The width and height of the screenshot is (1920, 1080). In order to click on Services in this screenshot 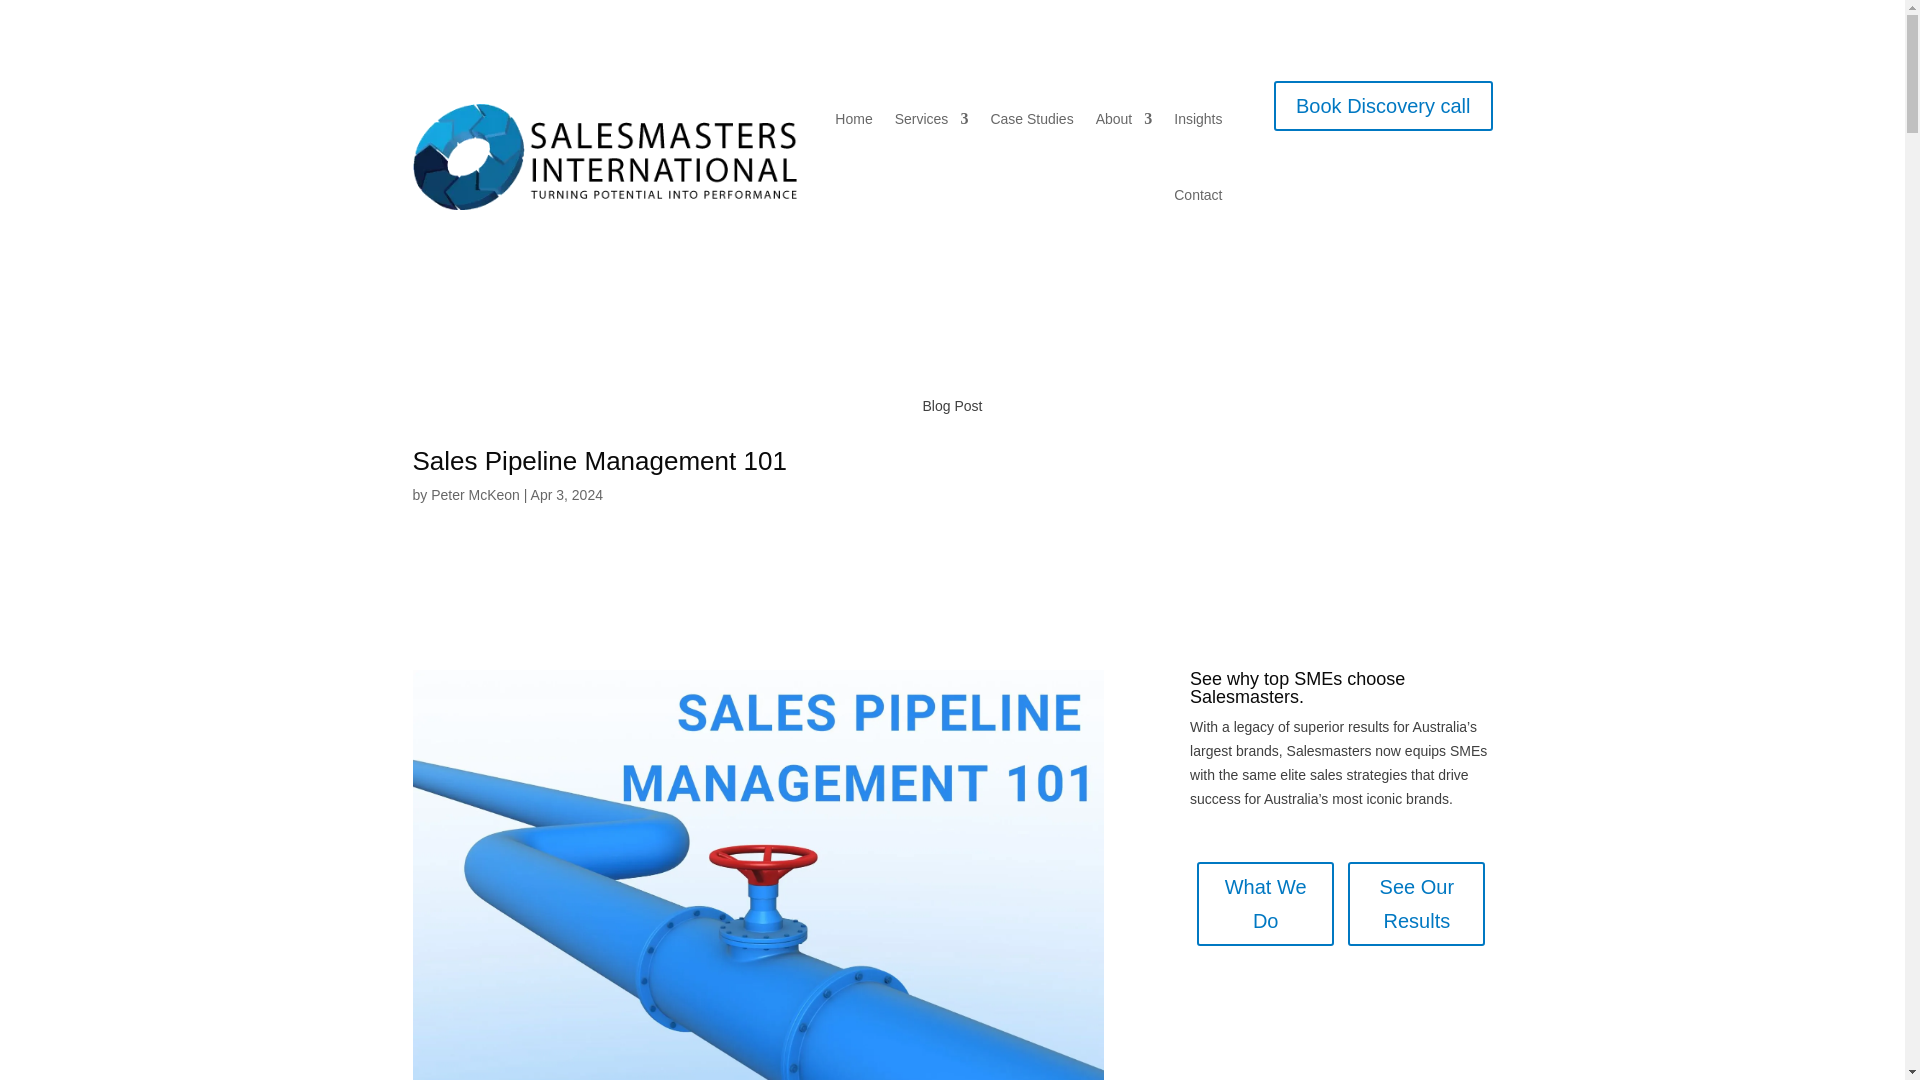, I will do `click(932, 118)`.